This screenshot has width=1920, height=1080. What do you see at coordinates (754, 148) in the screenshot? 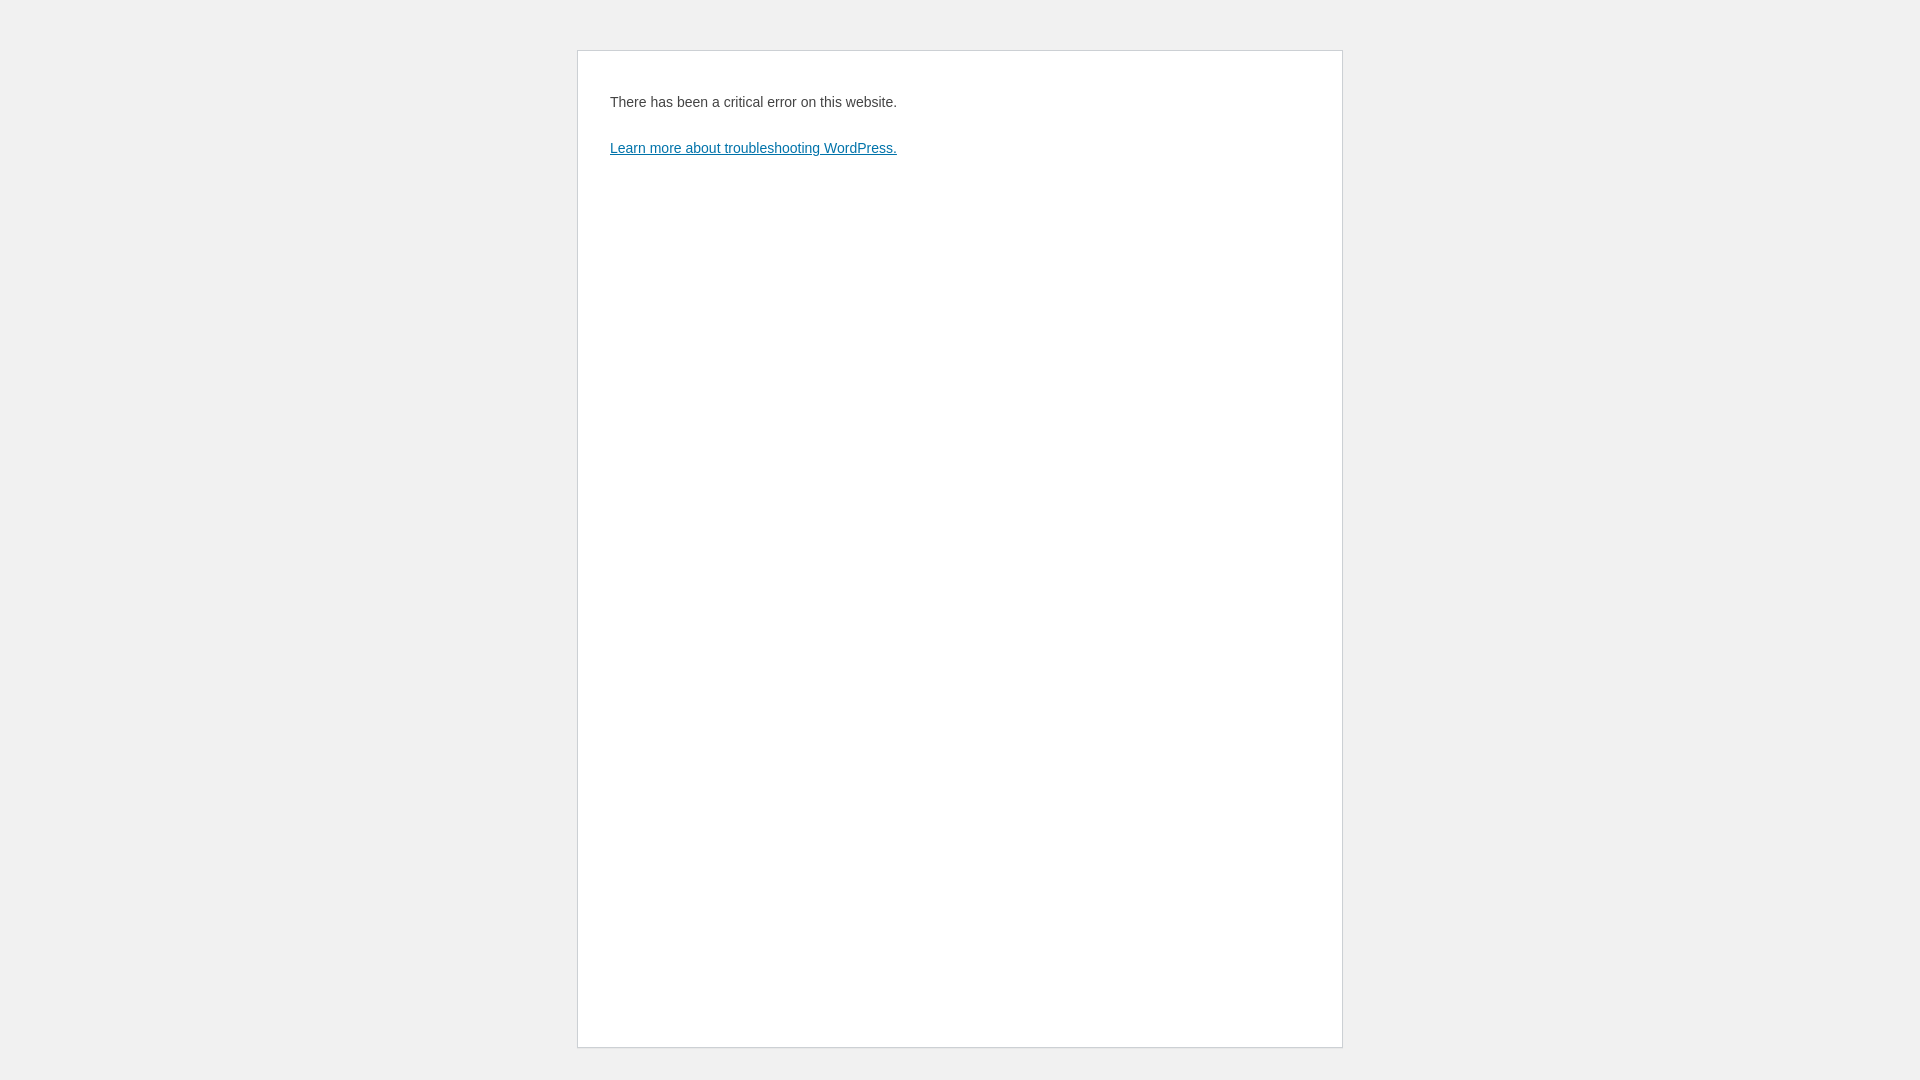
I see `Learn more about troubleshooting WordPress.` at bounding box center [754, 148].